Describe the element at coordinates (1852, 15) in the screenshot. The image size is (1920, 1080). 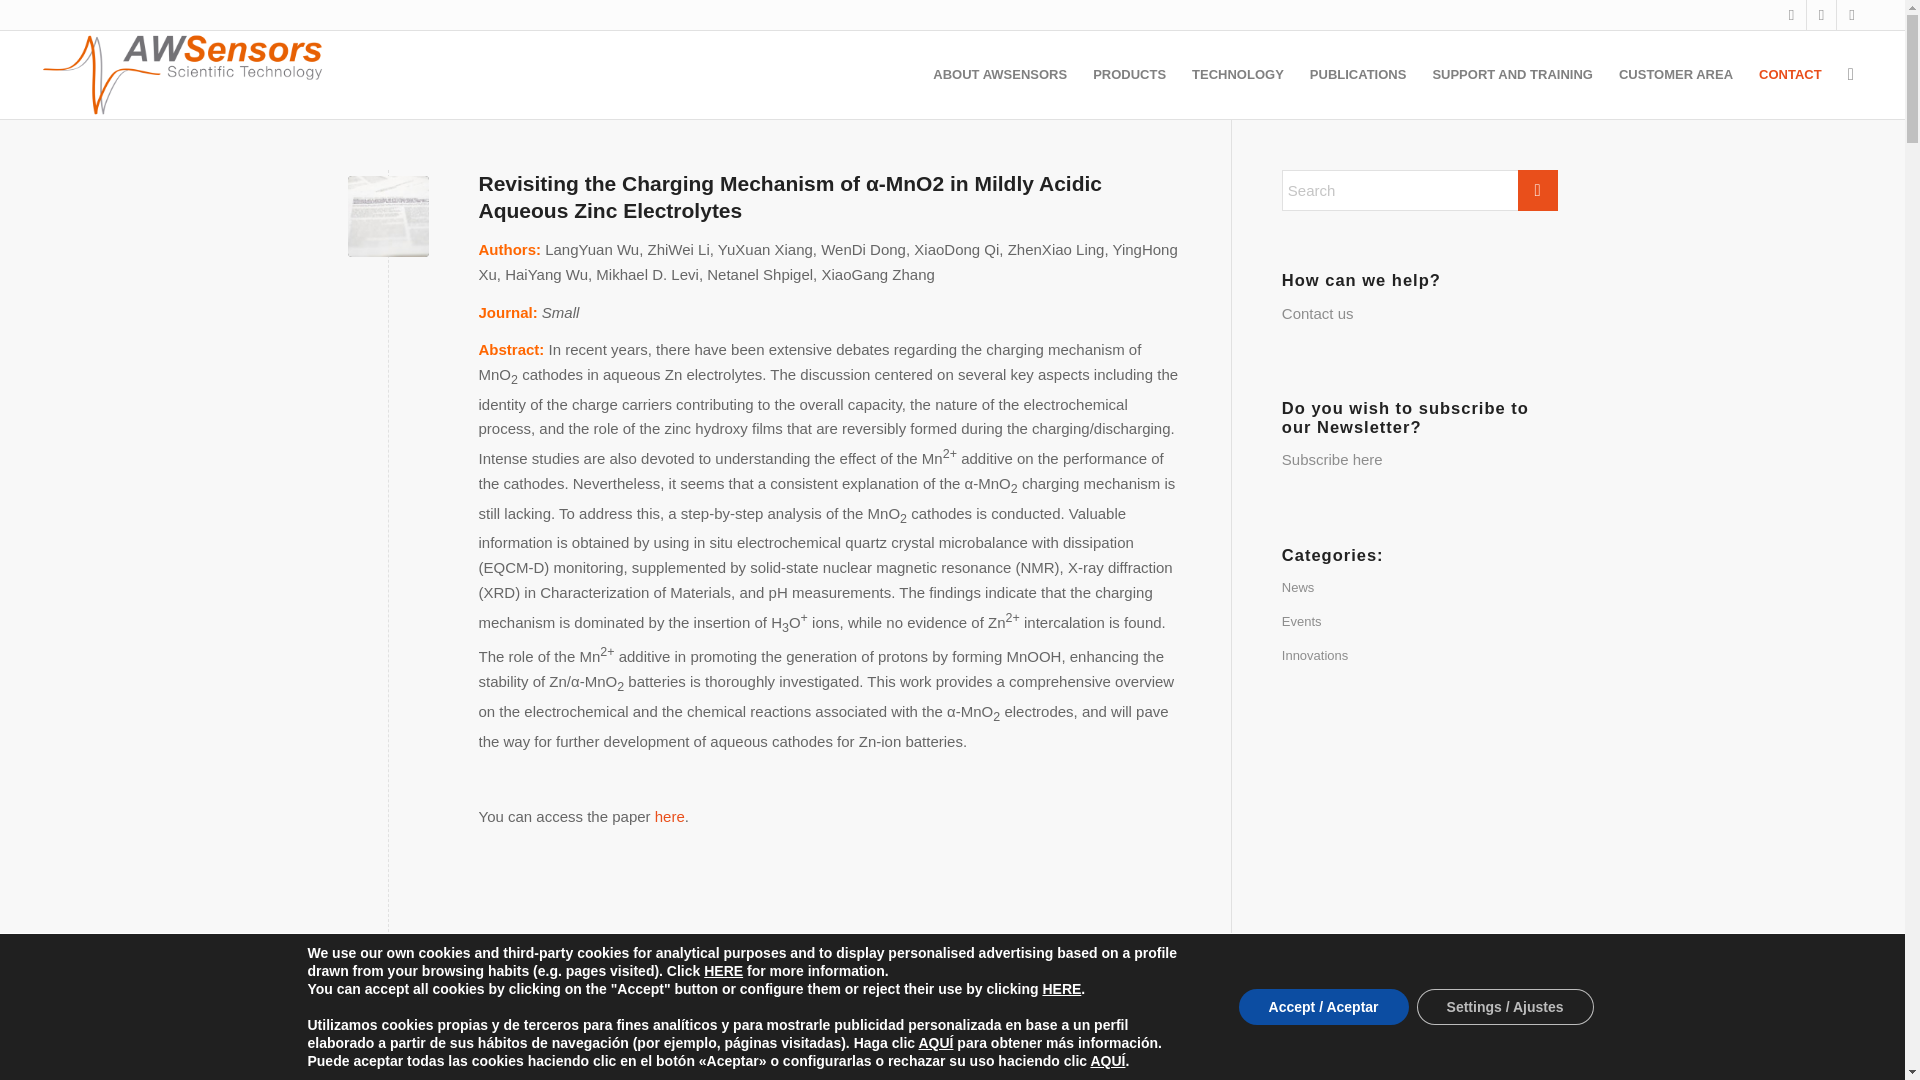
I see `Youtube` at that location.